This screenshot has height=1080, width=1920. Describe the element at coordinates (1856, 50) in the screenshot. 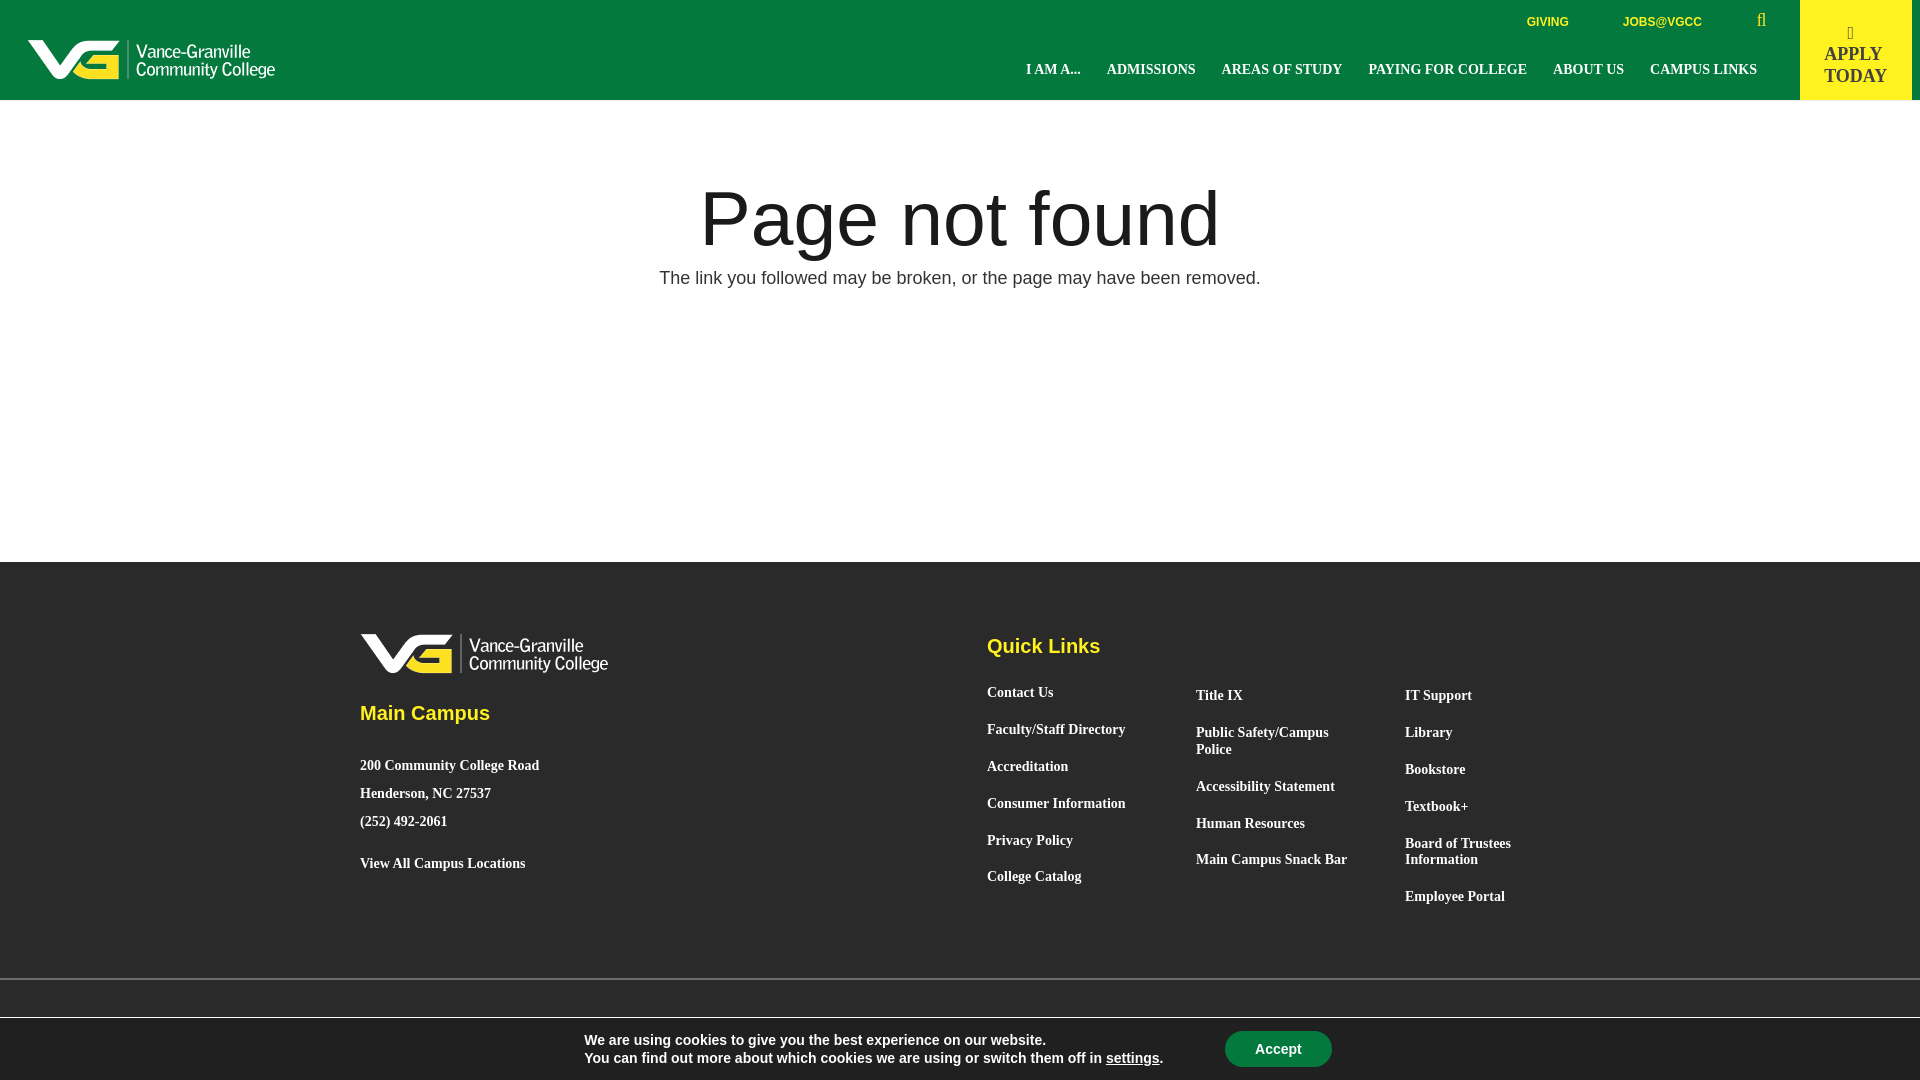

I see `PAYING FOR COLLEGE` at that location.